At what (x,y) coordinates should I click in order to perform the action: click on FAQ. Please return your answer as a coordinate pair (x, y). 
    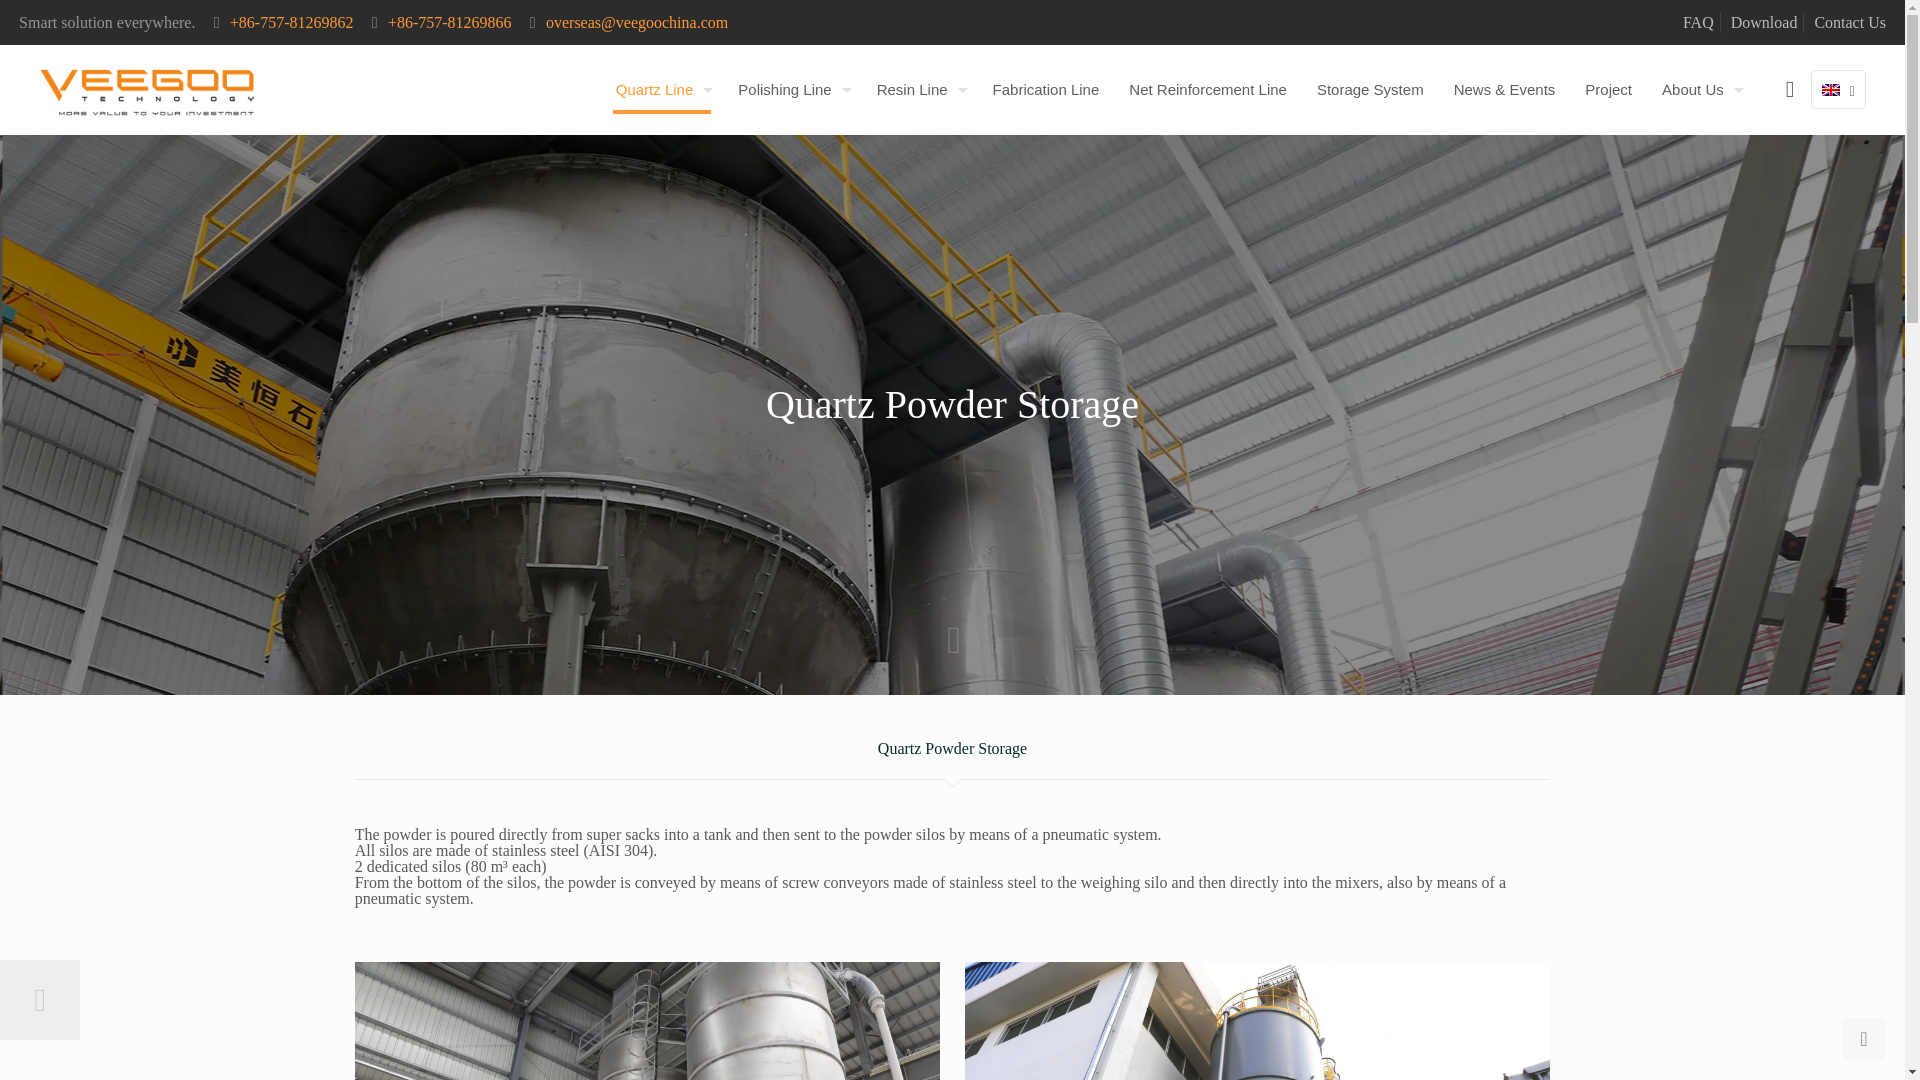
    Looking at the image, I should click on (1698, 22).